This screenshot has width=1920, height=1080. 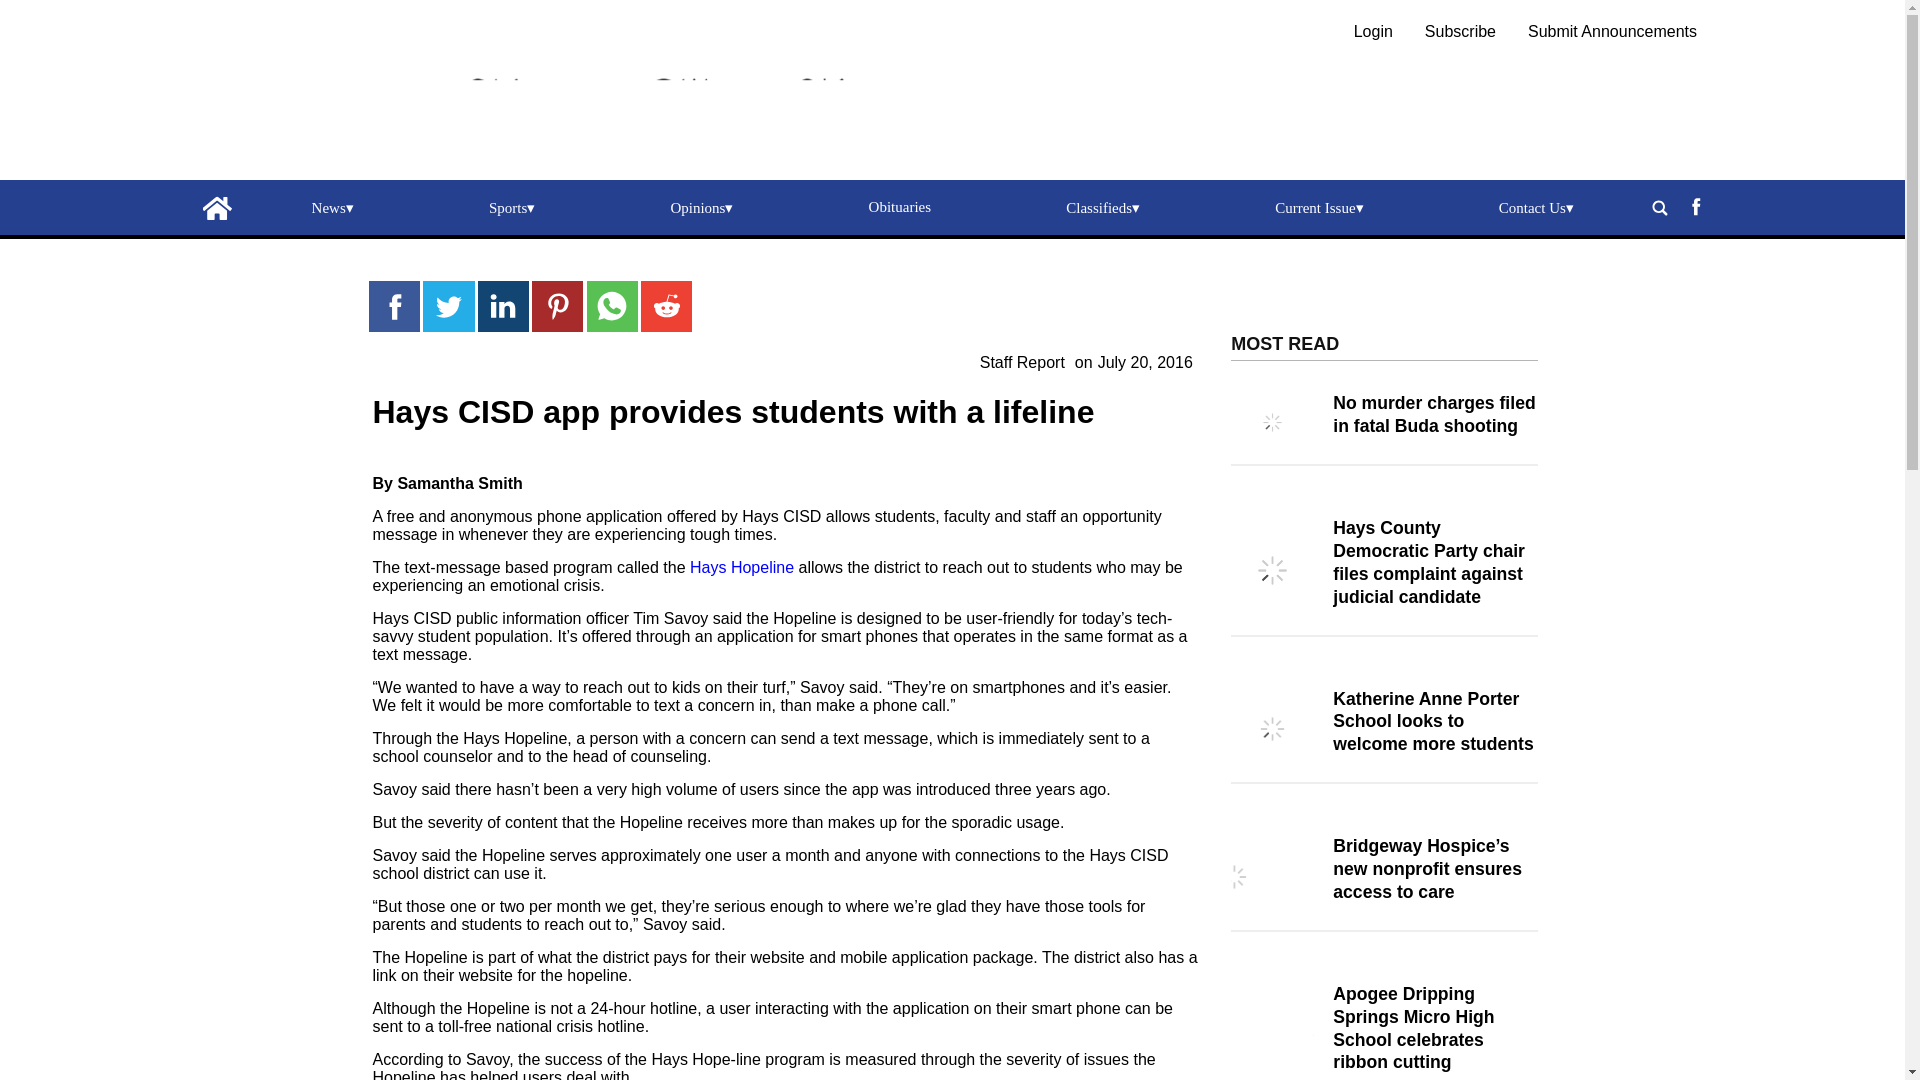 I want to click on Weather Widget, so click(x=1384, y=298).